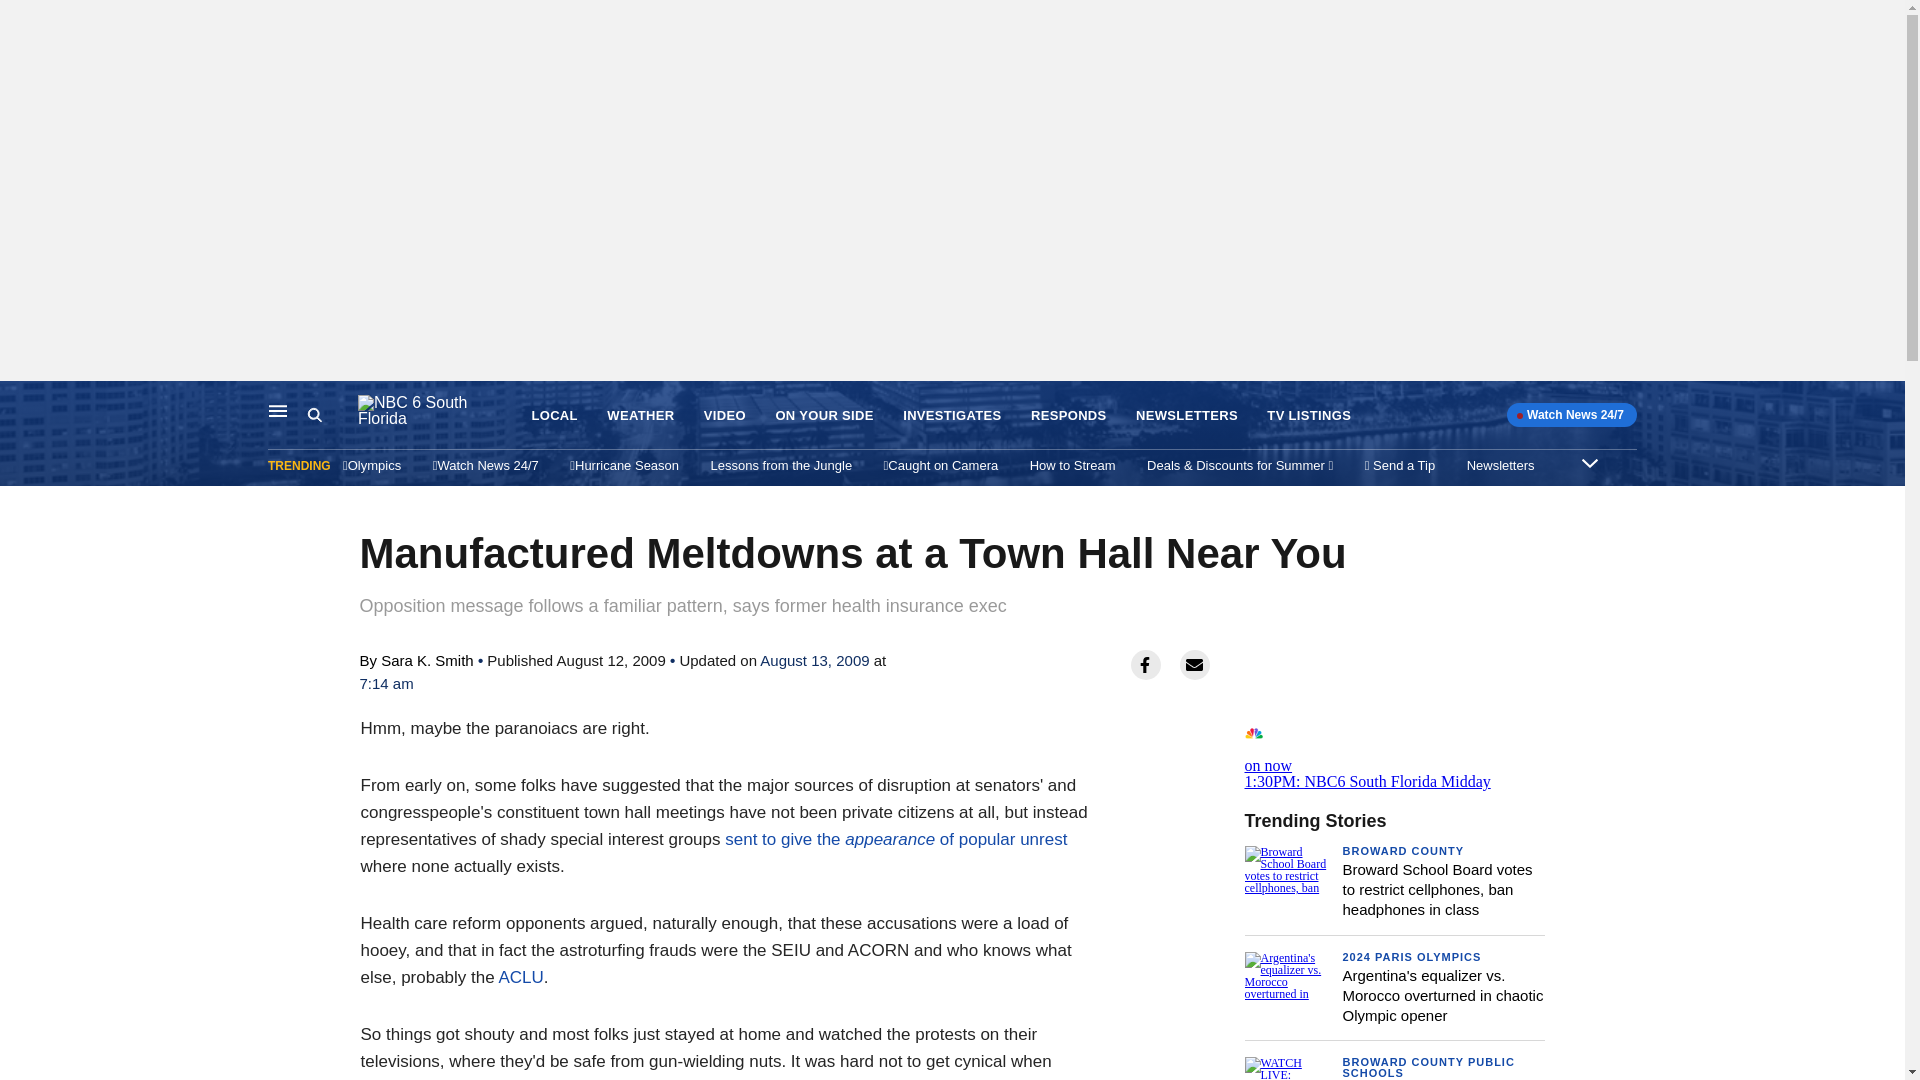 Image resolution: width=1920 pixels, height=1080 pixels. I want to click on Expand, so click(1590, 462).